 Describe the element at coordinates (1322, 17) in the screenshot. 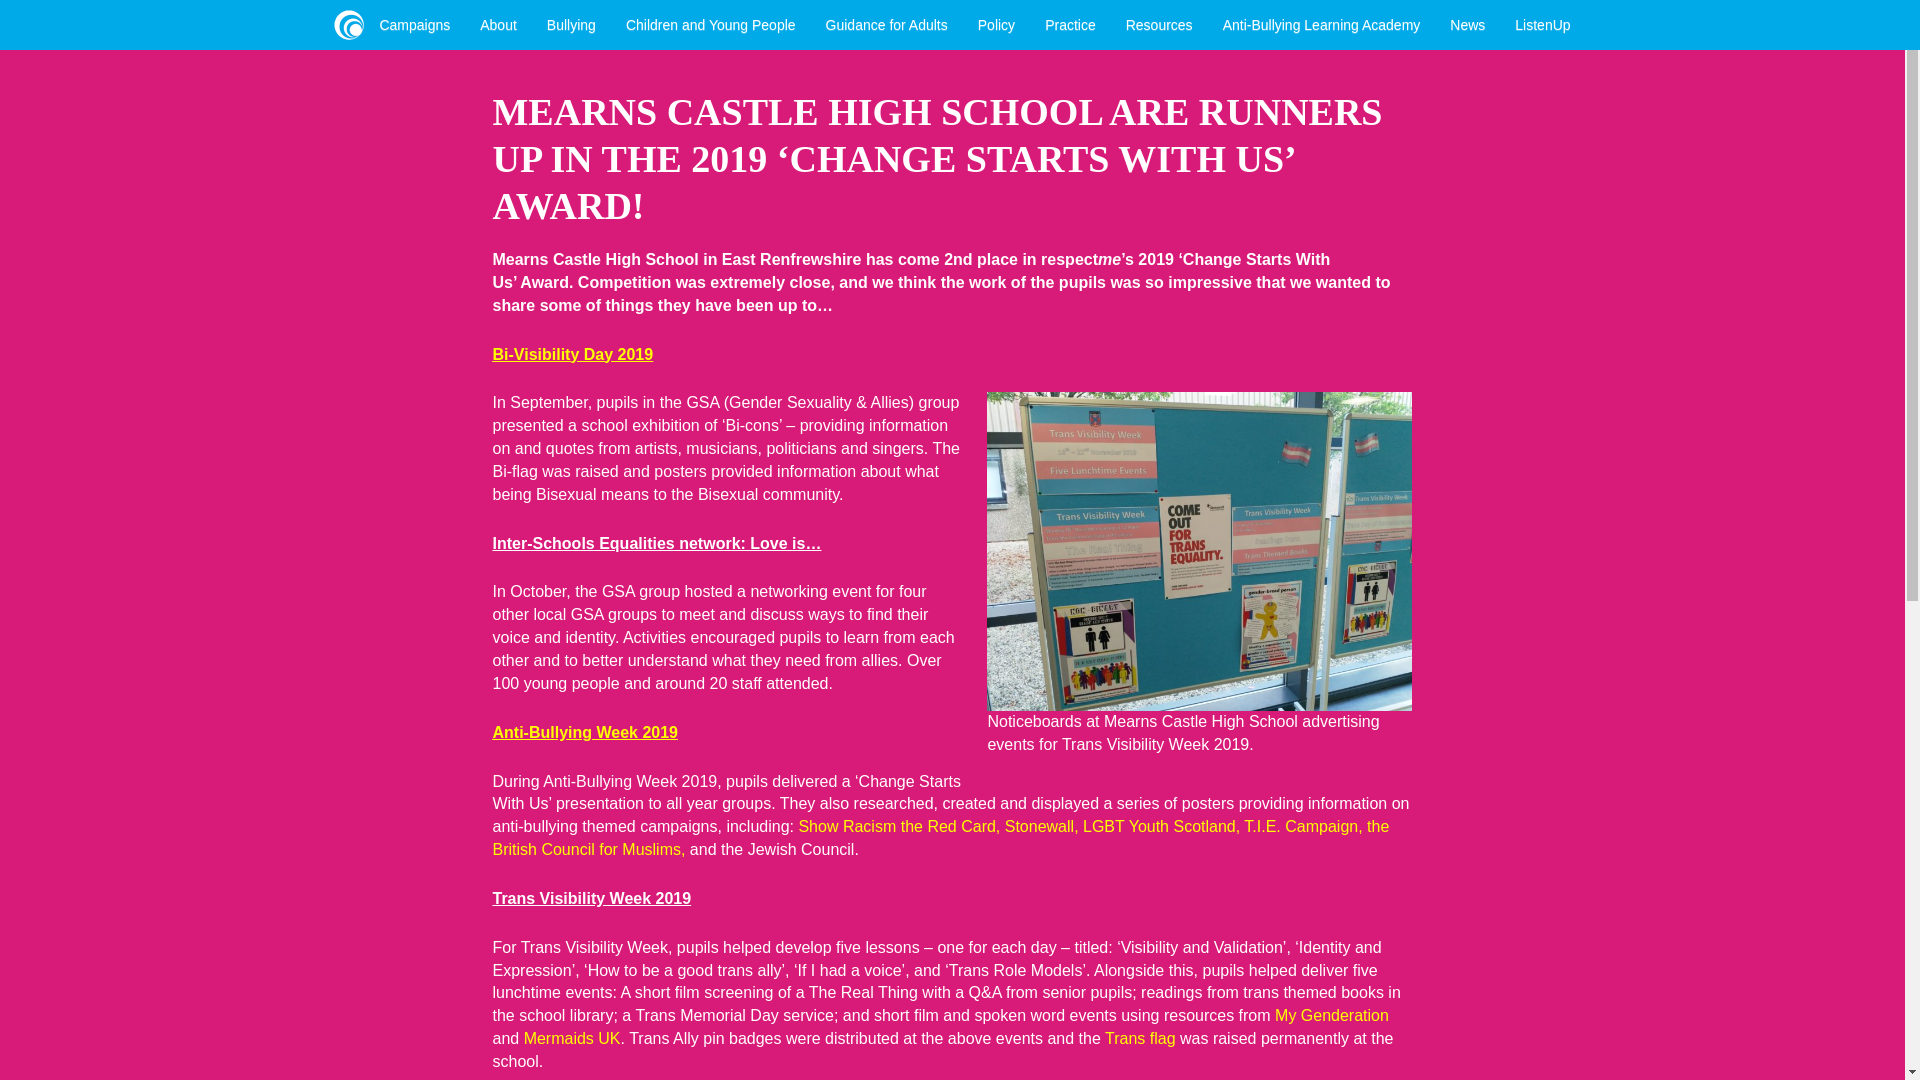

I see `Anti-Bullying Learning Academy` at that location.